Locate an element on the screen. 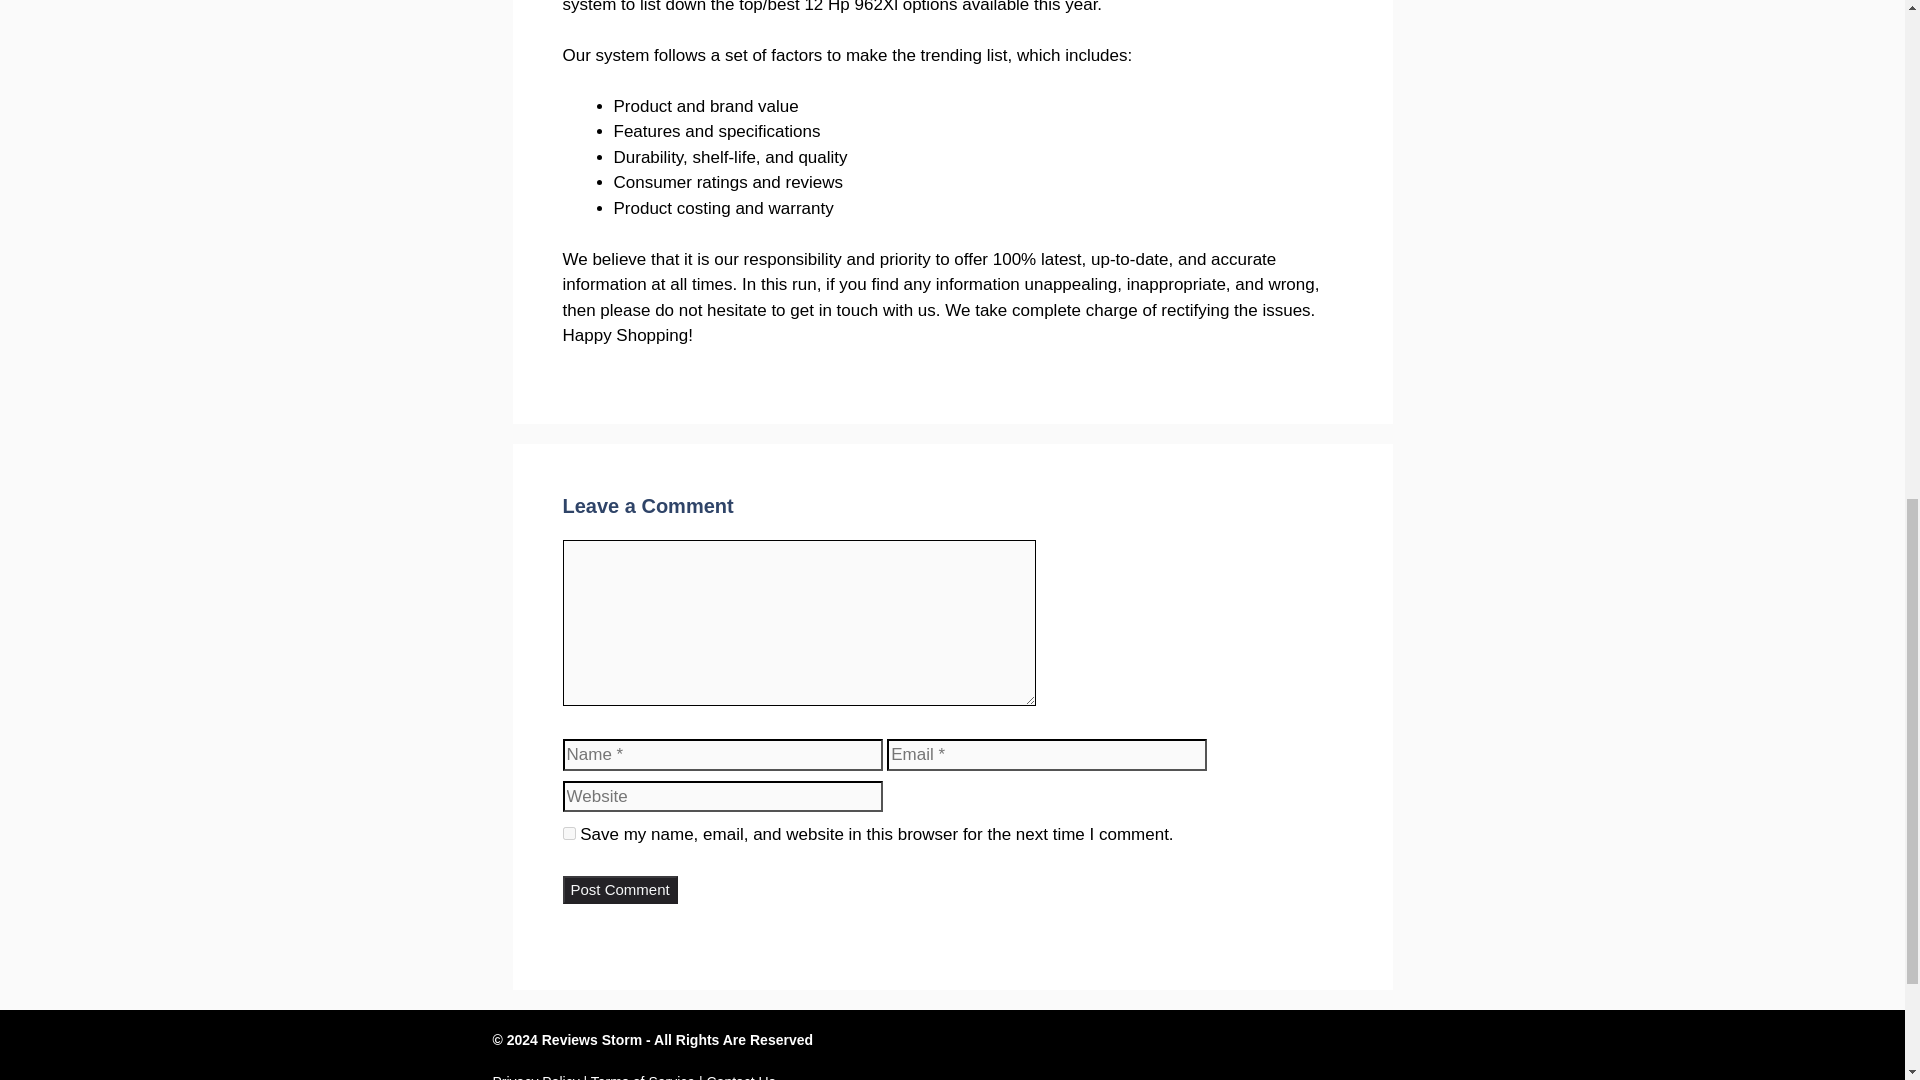 This screenshot has width=1920, height=1080. Privacy Policy is located at coordinates (535, 1076).